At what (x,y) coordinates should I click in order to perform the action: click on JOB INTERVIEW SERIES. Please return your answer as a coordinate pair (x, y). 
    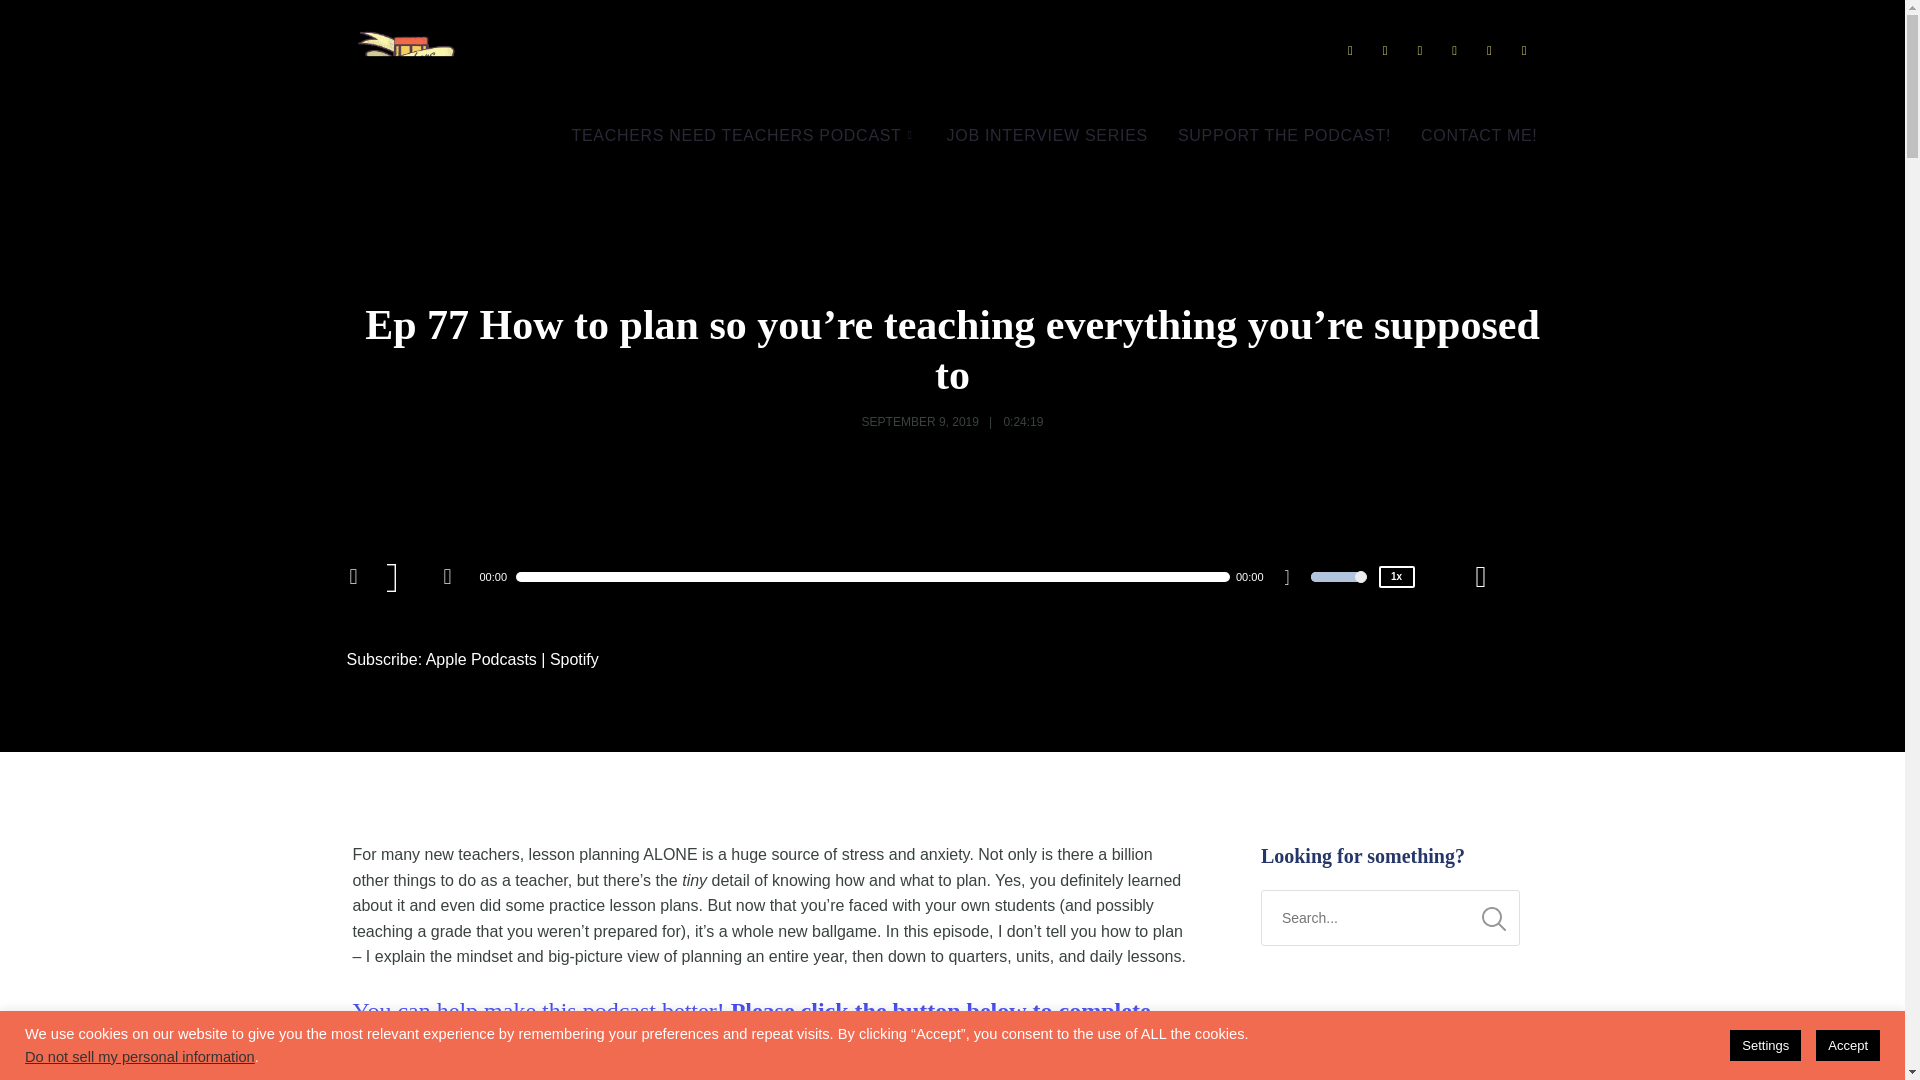
    Looking at the image, I should click on (1047, 136).